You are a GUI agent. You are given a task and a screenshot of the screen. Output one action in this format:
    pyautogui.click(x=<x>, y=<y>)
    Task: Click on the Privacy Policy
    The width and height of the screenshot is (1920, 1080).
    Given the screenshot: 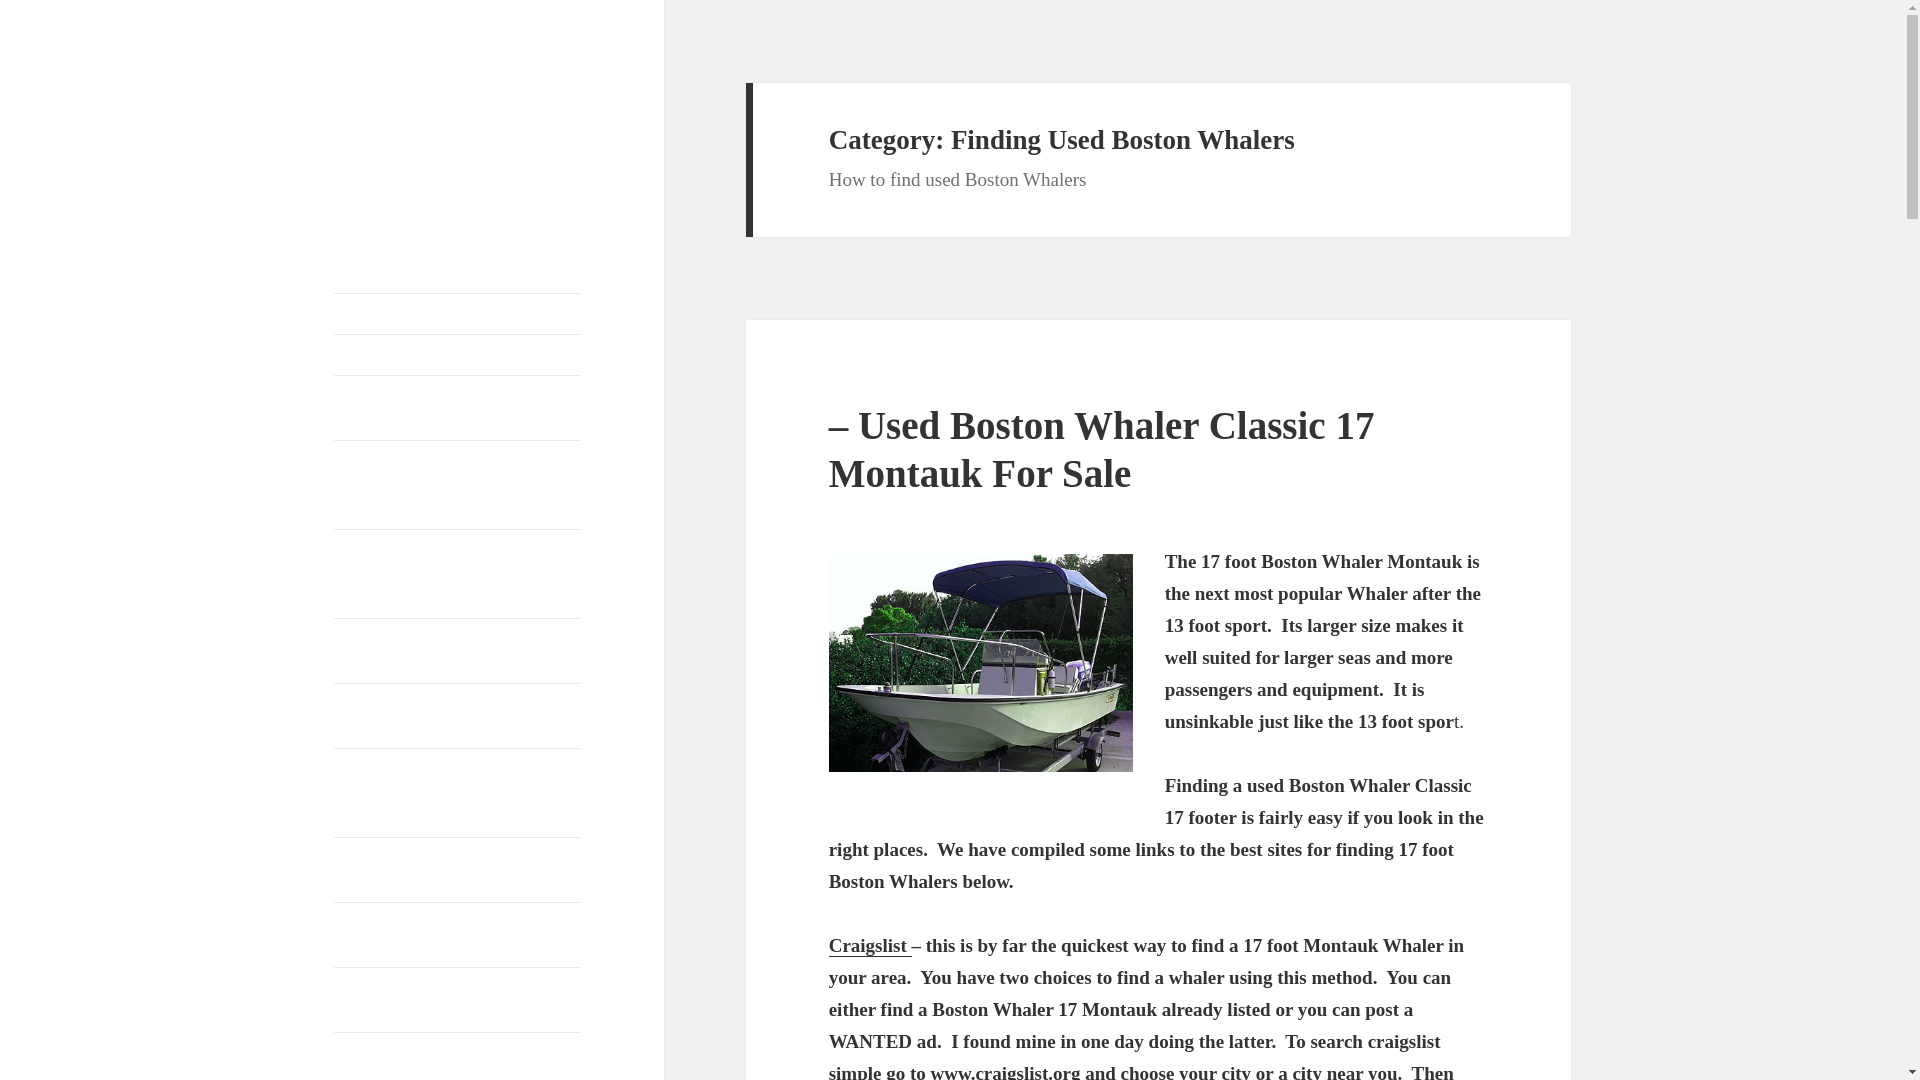 What is the action you would take?
    pyautogui.click(x=458, y=354)
    